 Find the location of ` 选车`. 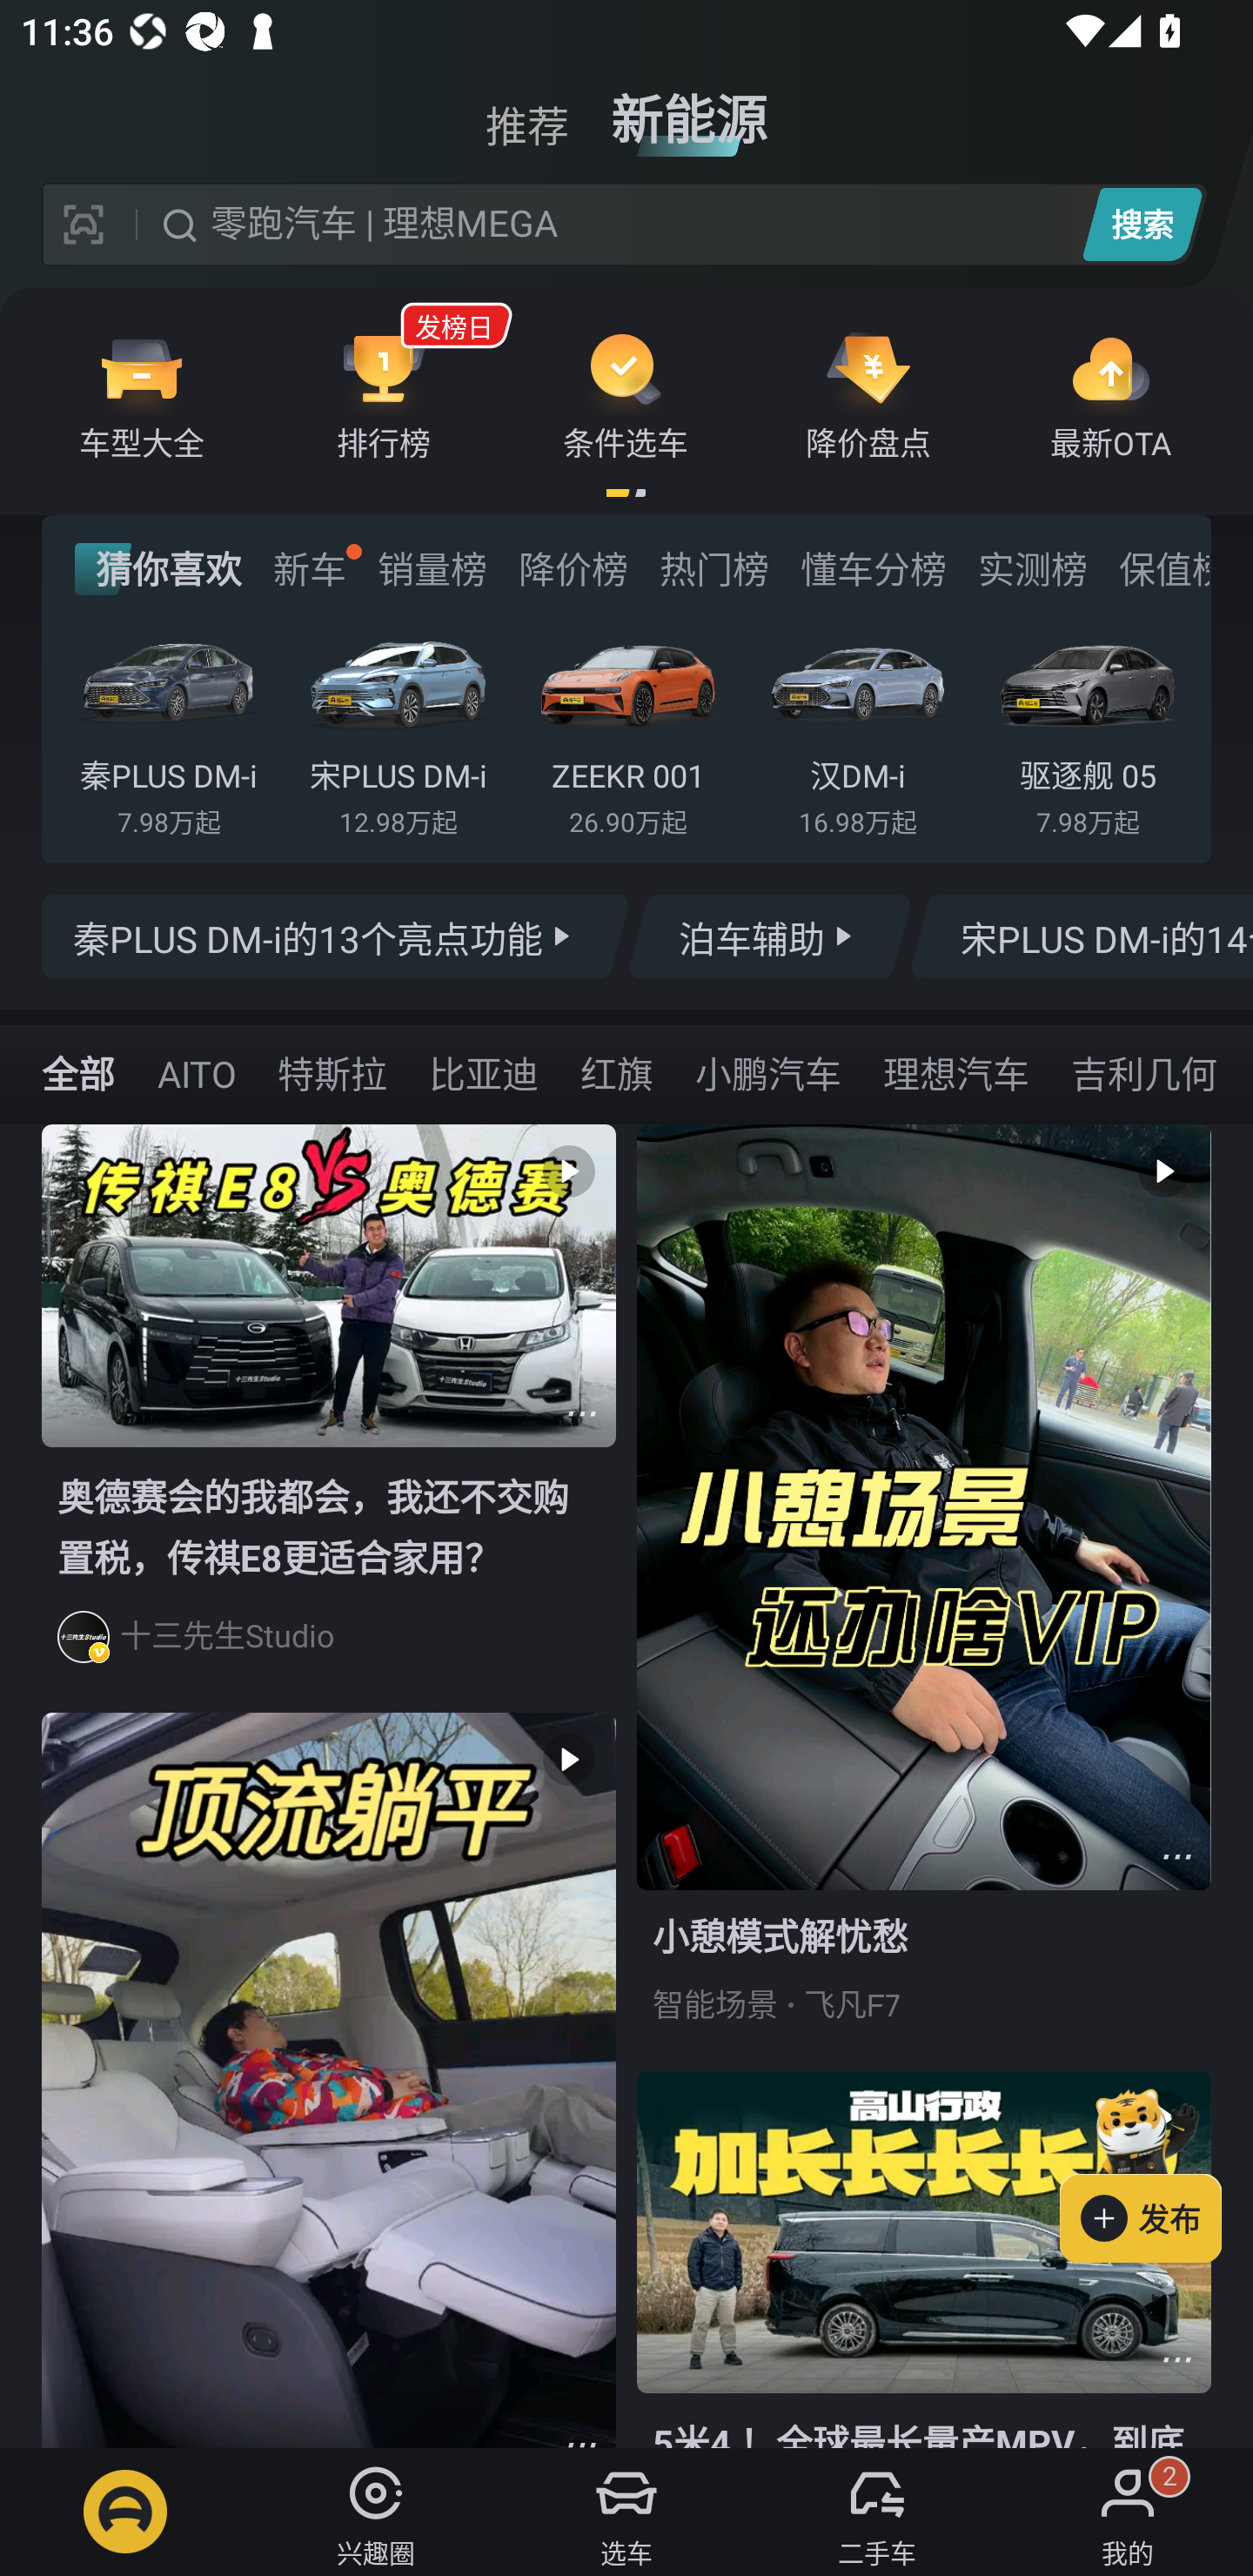

 选车 is located at coordinates (626, 2512).